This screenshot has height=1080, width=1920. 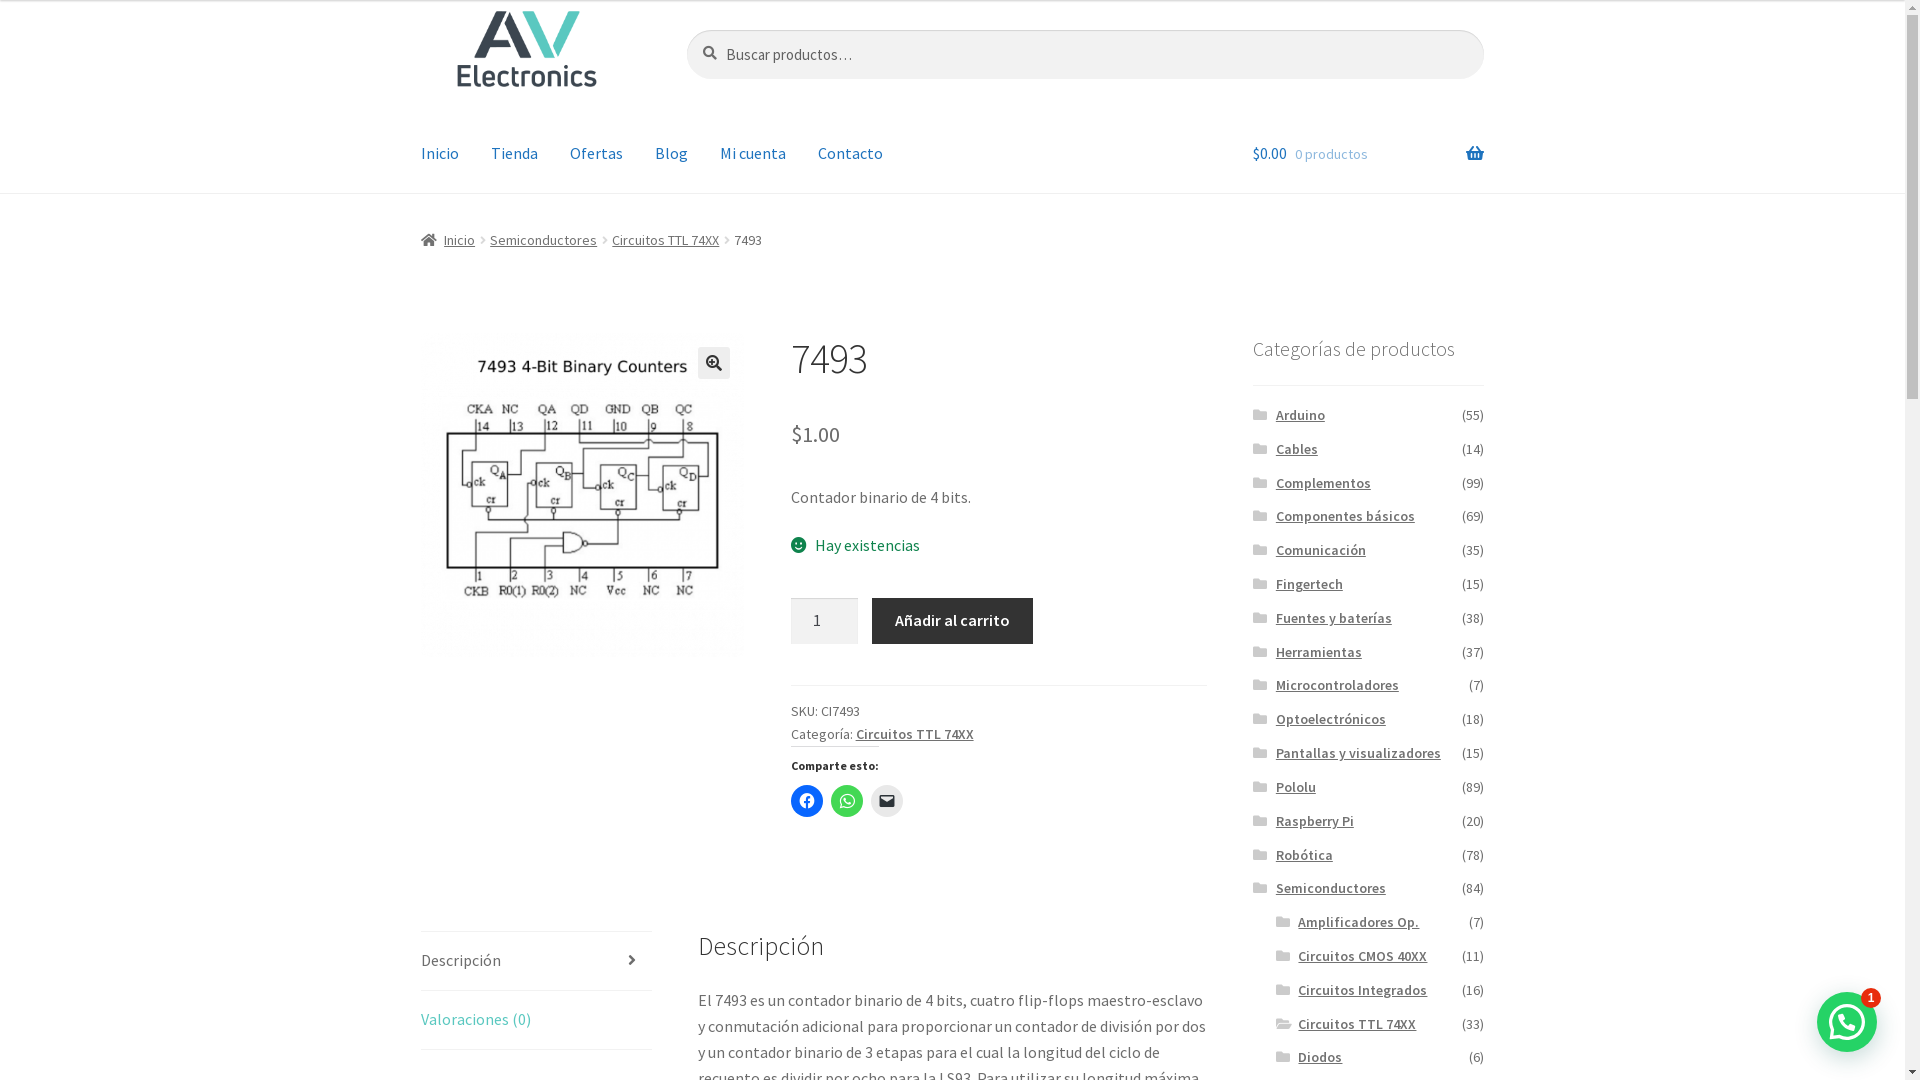 What do you see at coordinates (583, 495) in the screenshot?
I see `7493-1` at bounding box center [583, 495].